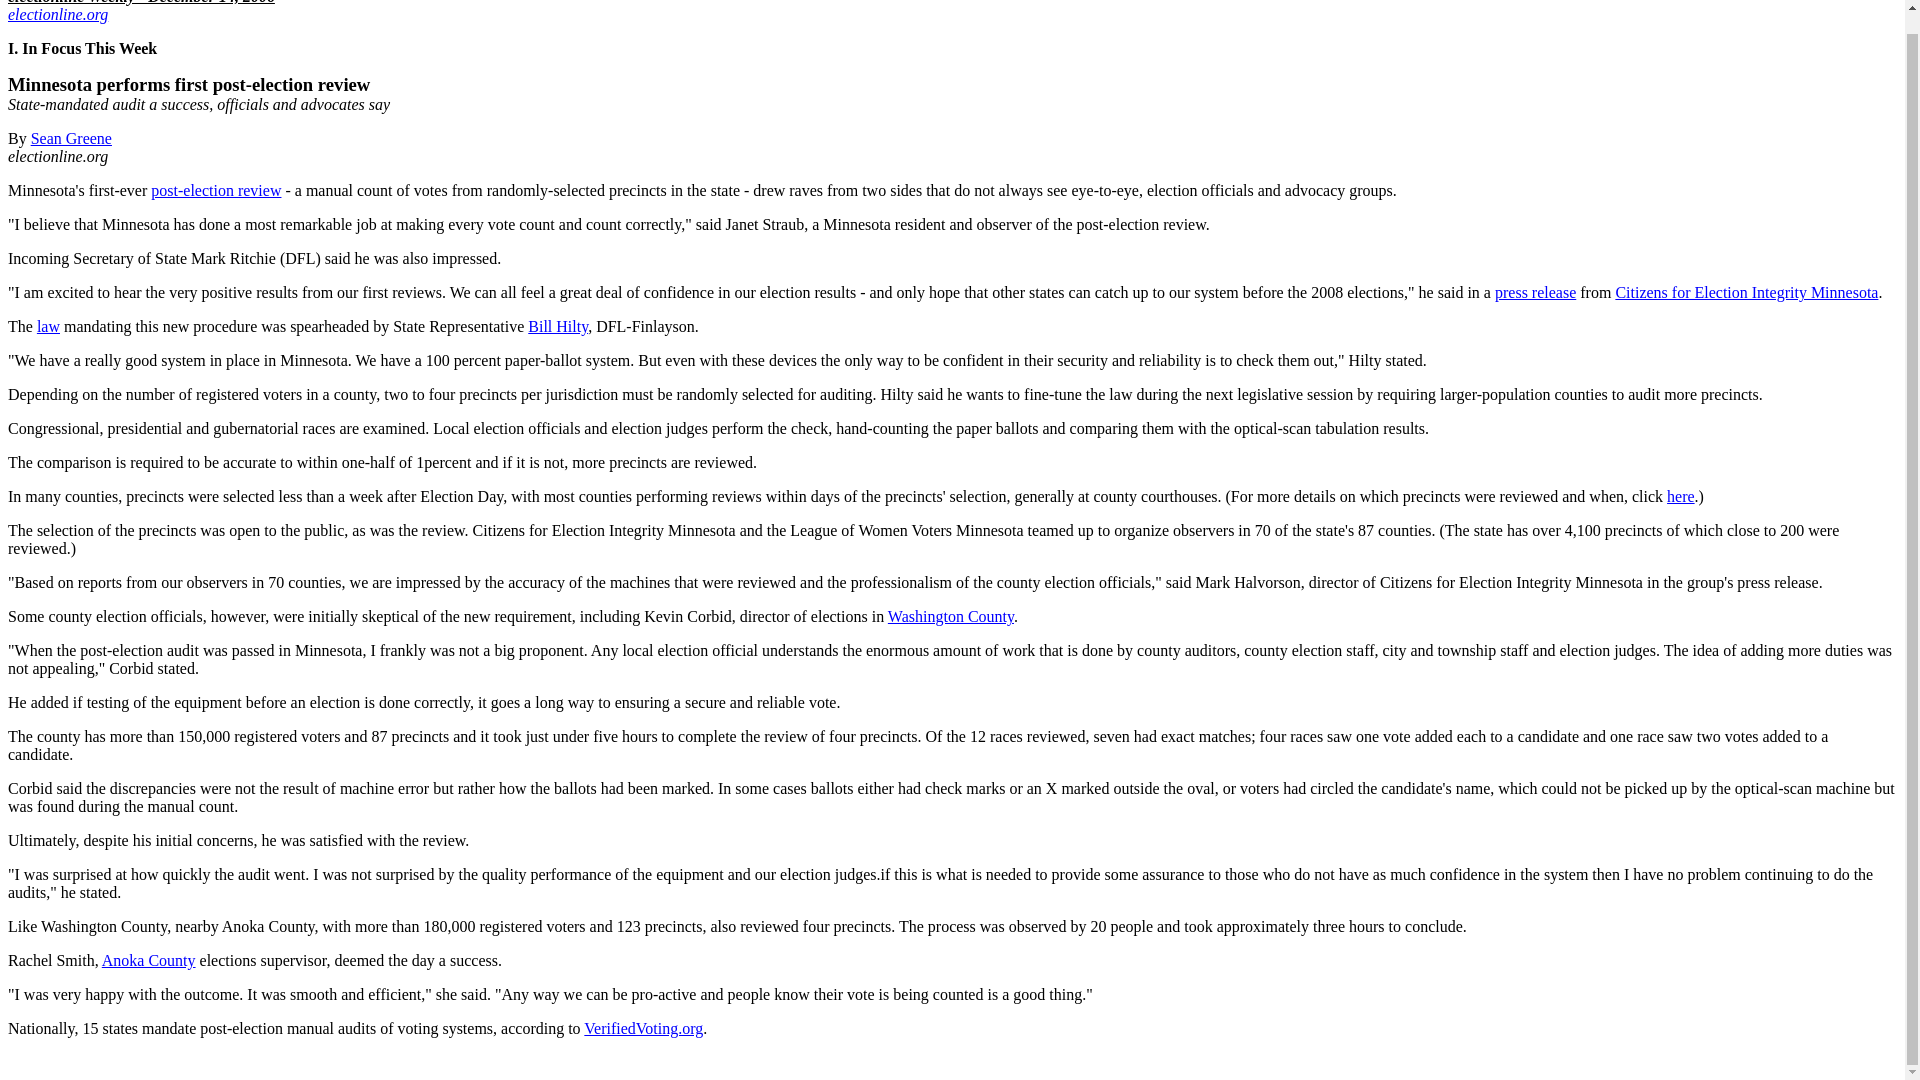 The height and width of the screenshot is (1080, 1920). What do you see at coordinates (216, 190) in the screenshot?
I see `post-election review` at bounding box center [216, 190].